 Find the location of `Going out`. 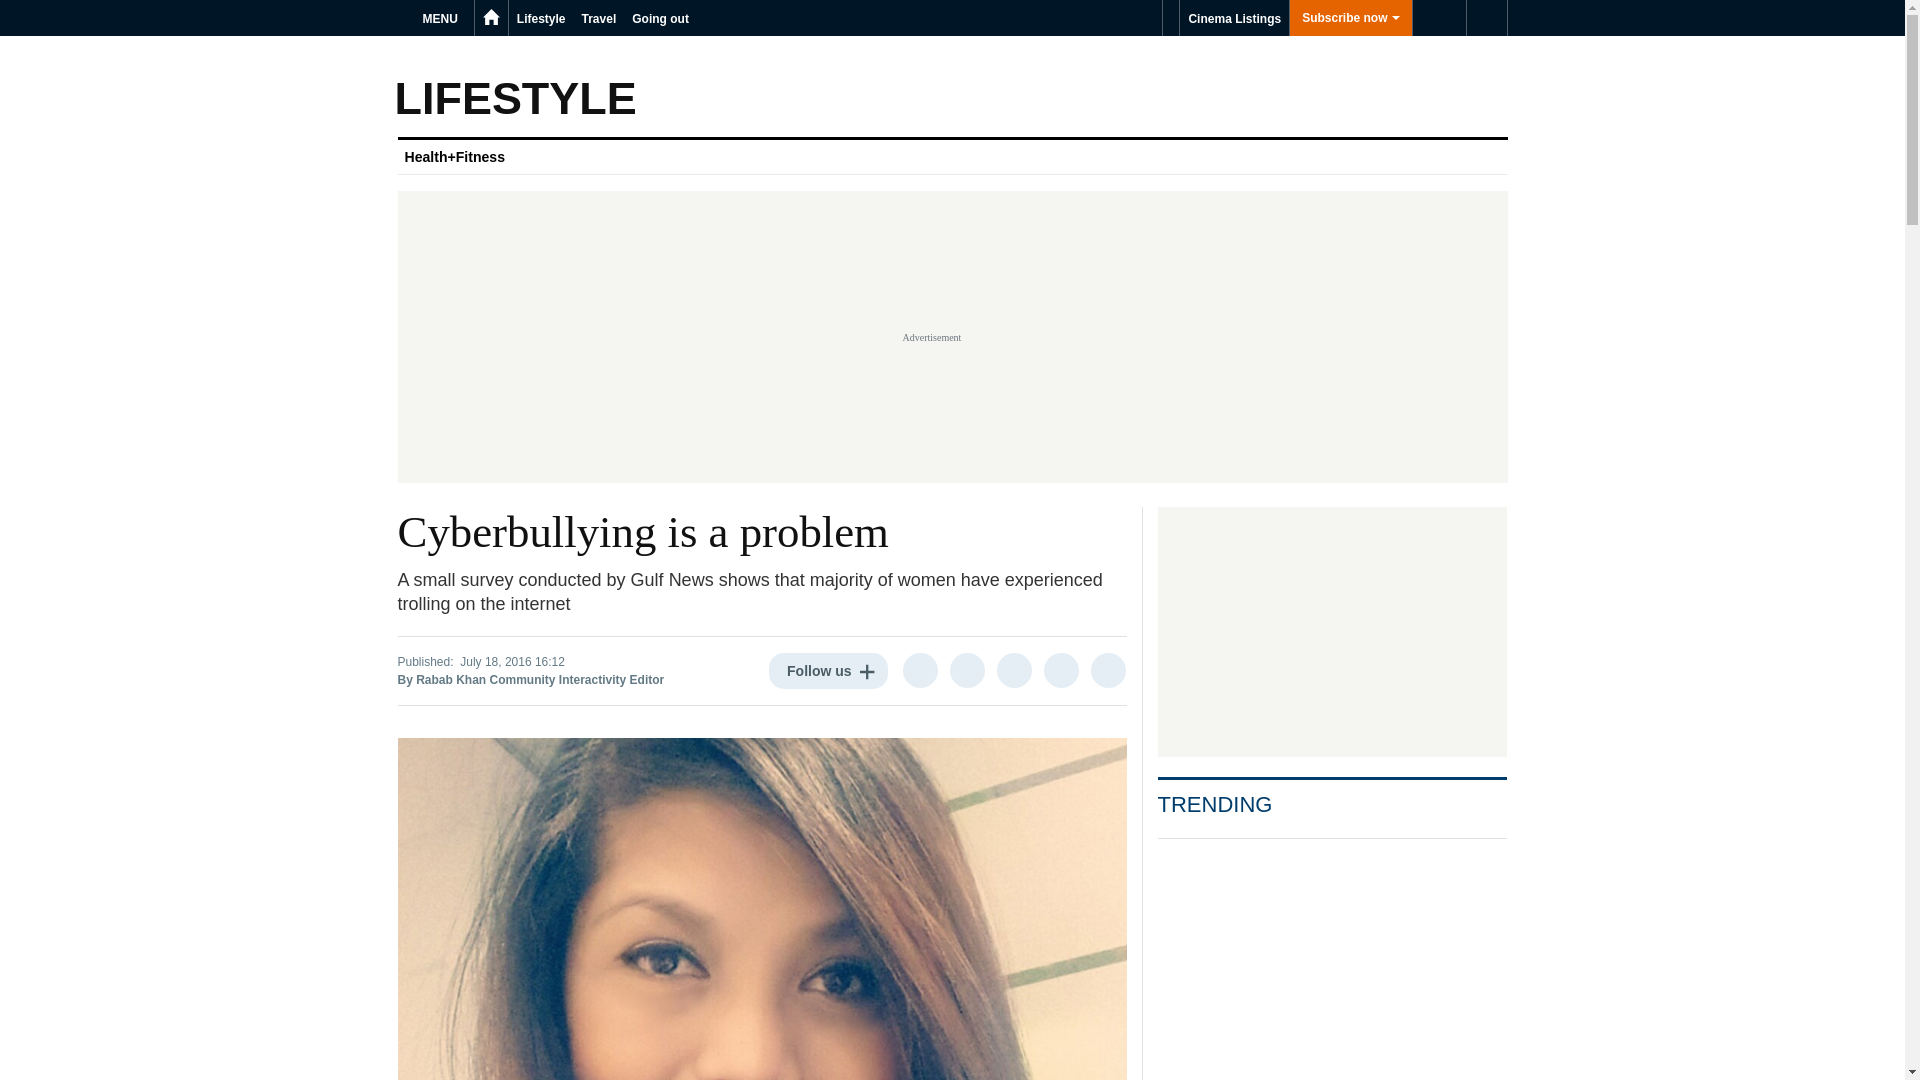

Going out is located at coordinates (660, 18).